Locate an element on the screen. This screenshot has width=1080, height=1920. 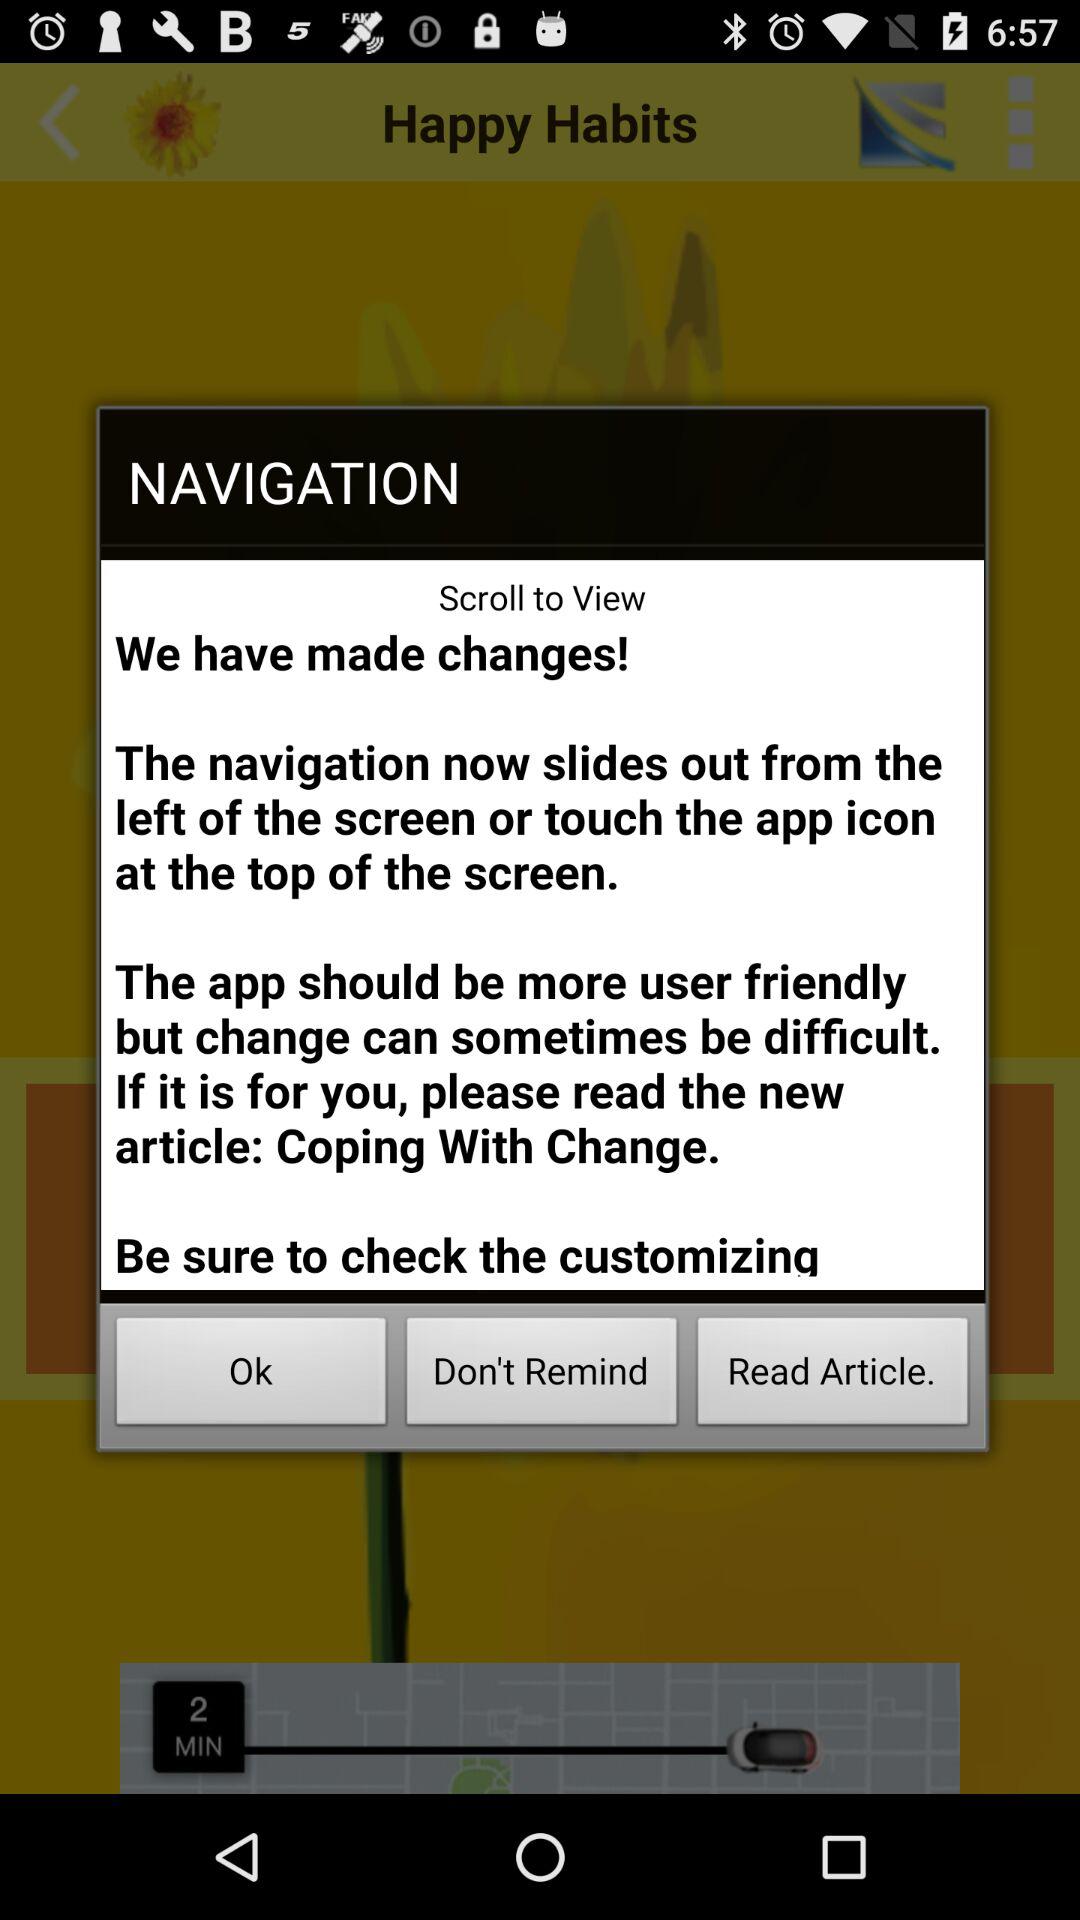
choose the item to the right of ok item is located at coordinates (542, 1376).